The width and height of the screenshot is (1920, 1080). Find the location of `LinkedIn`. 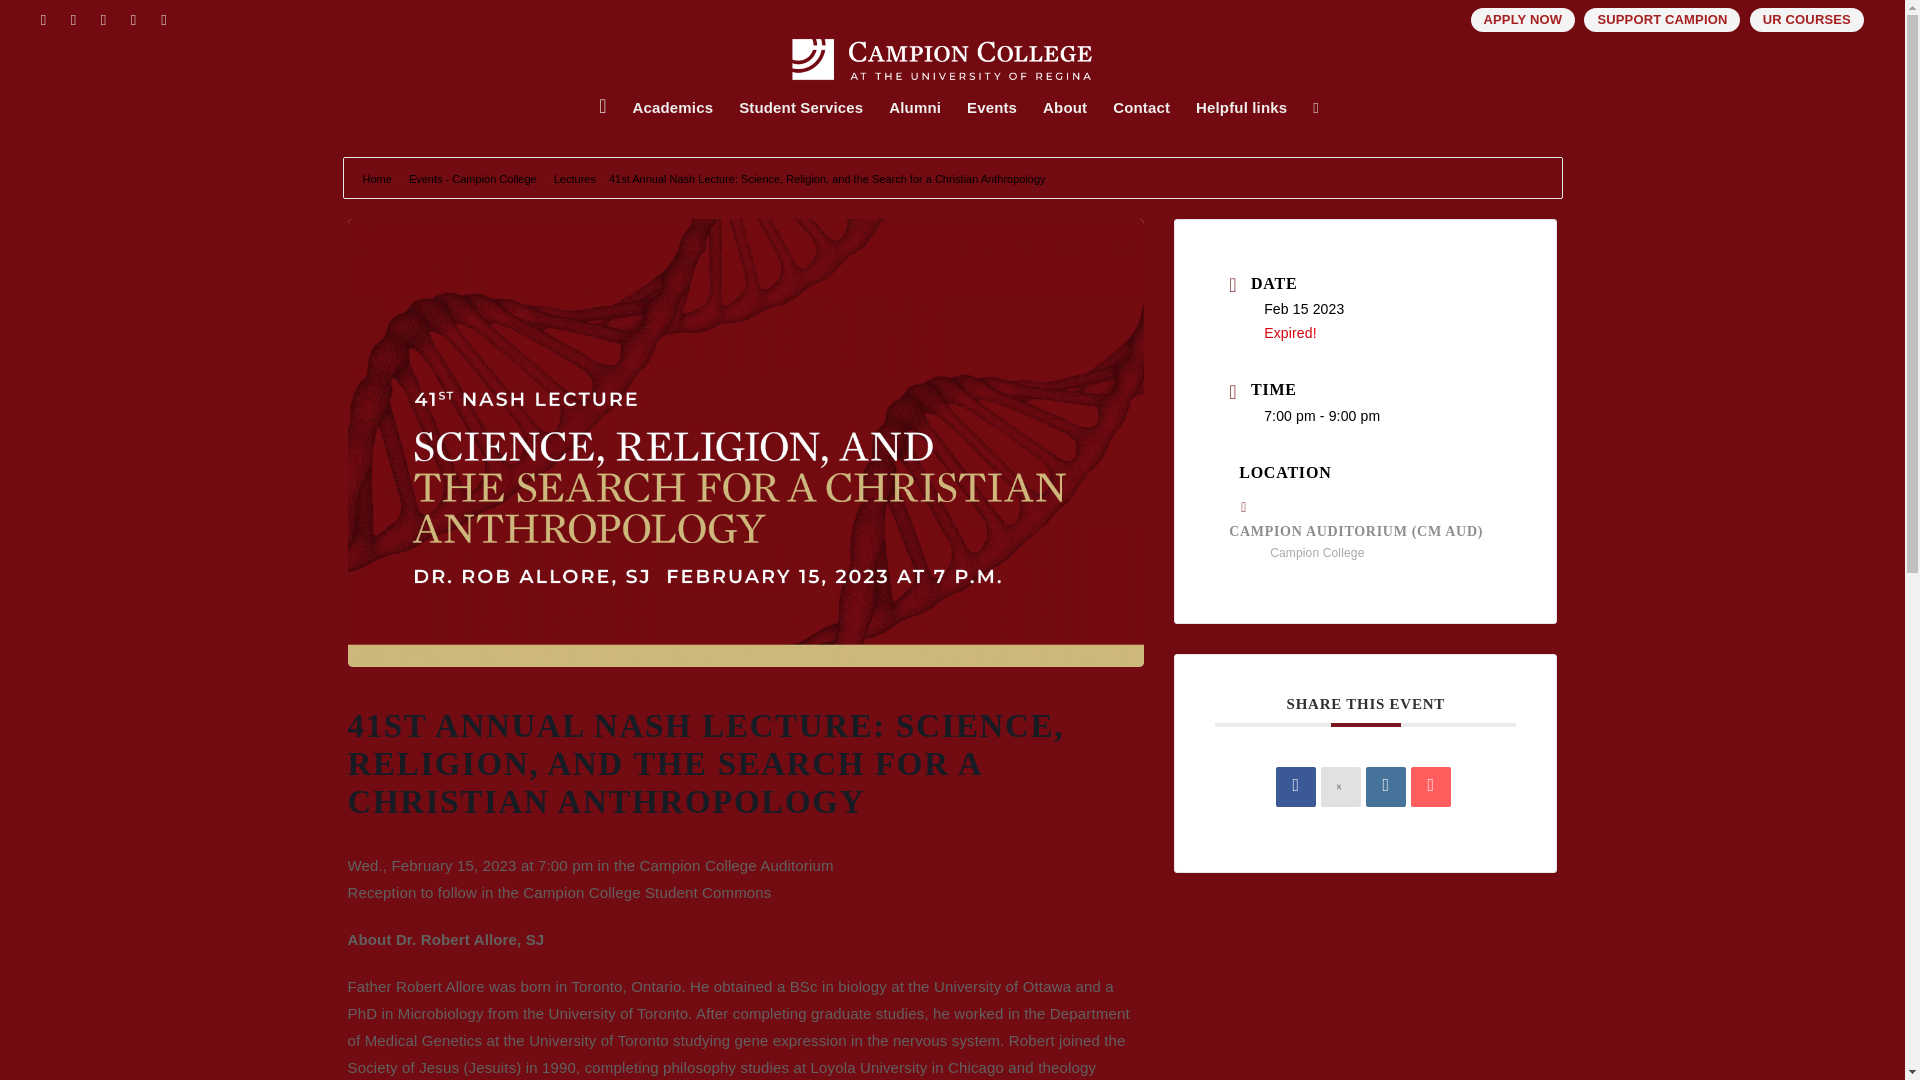

LinkedIn is located at coordinates (133, 20).